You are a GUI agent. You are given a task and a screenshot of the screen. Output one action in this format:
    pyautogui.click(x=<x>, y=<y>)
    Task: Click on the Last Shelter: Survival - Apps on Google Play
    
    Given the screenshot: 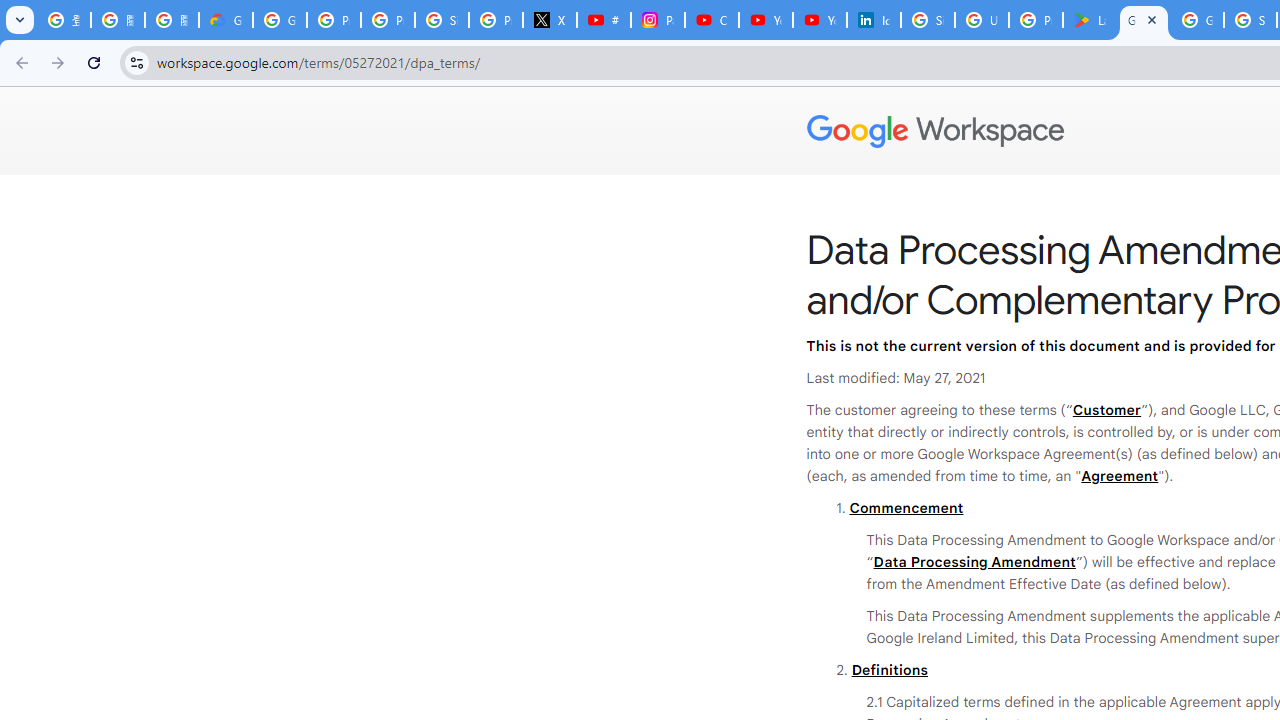 What is the action you would take?
    pyautogui.click(x=1090, y=20)
    